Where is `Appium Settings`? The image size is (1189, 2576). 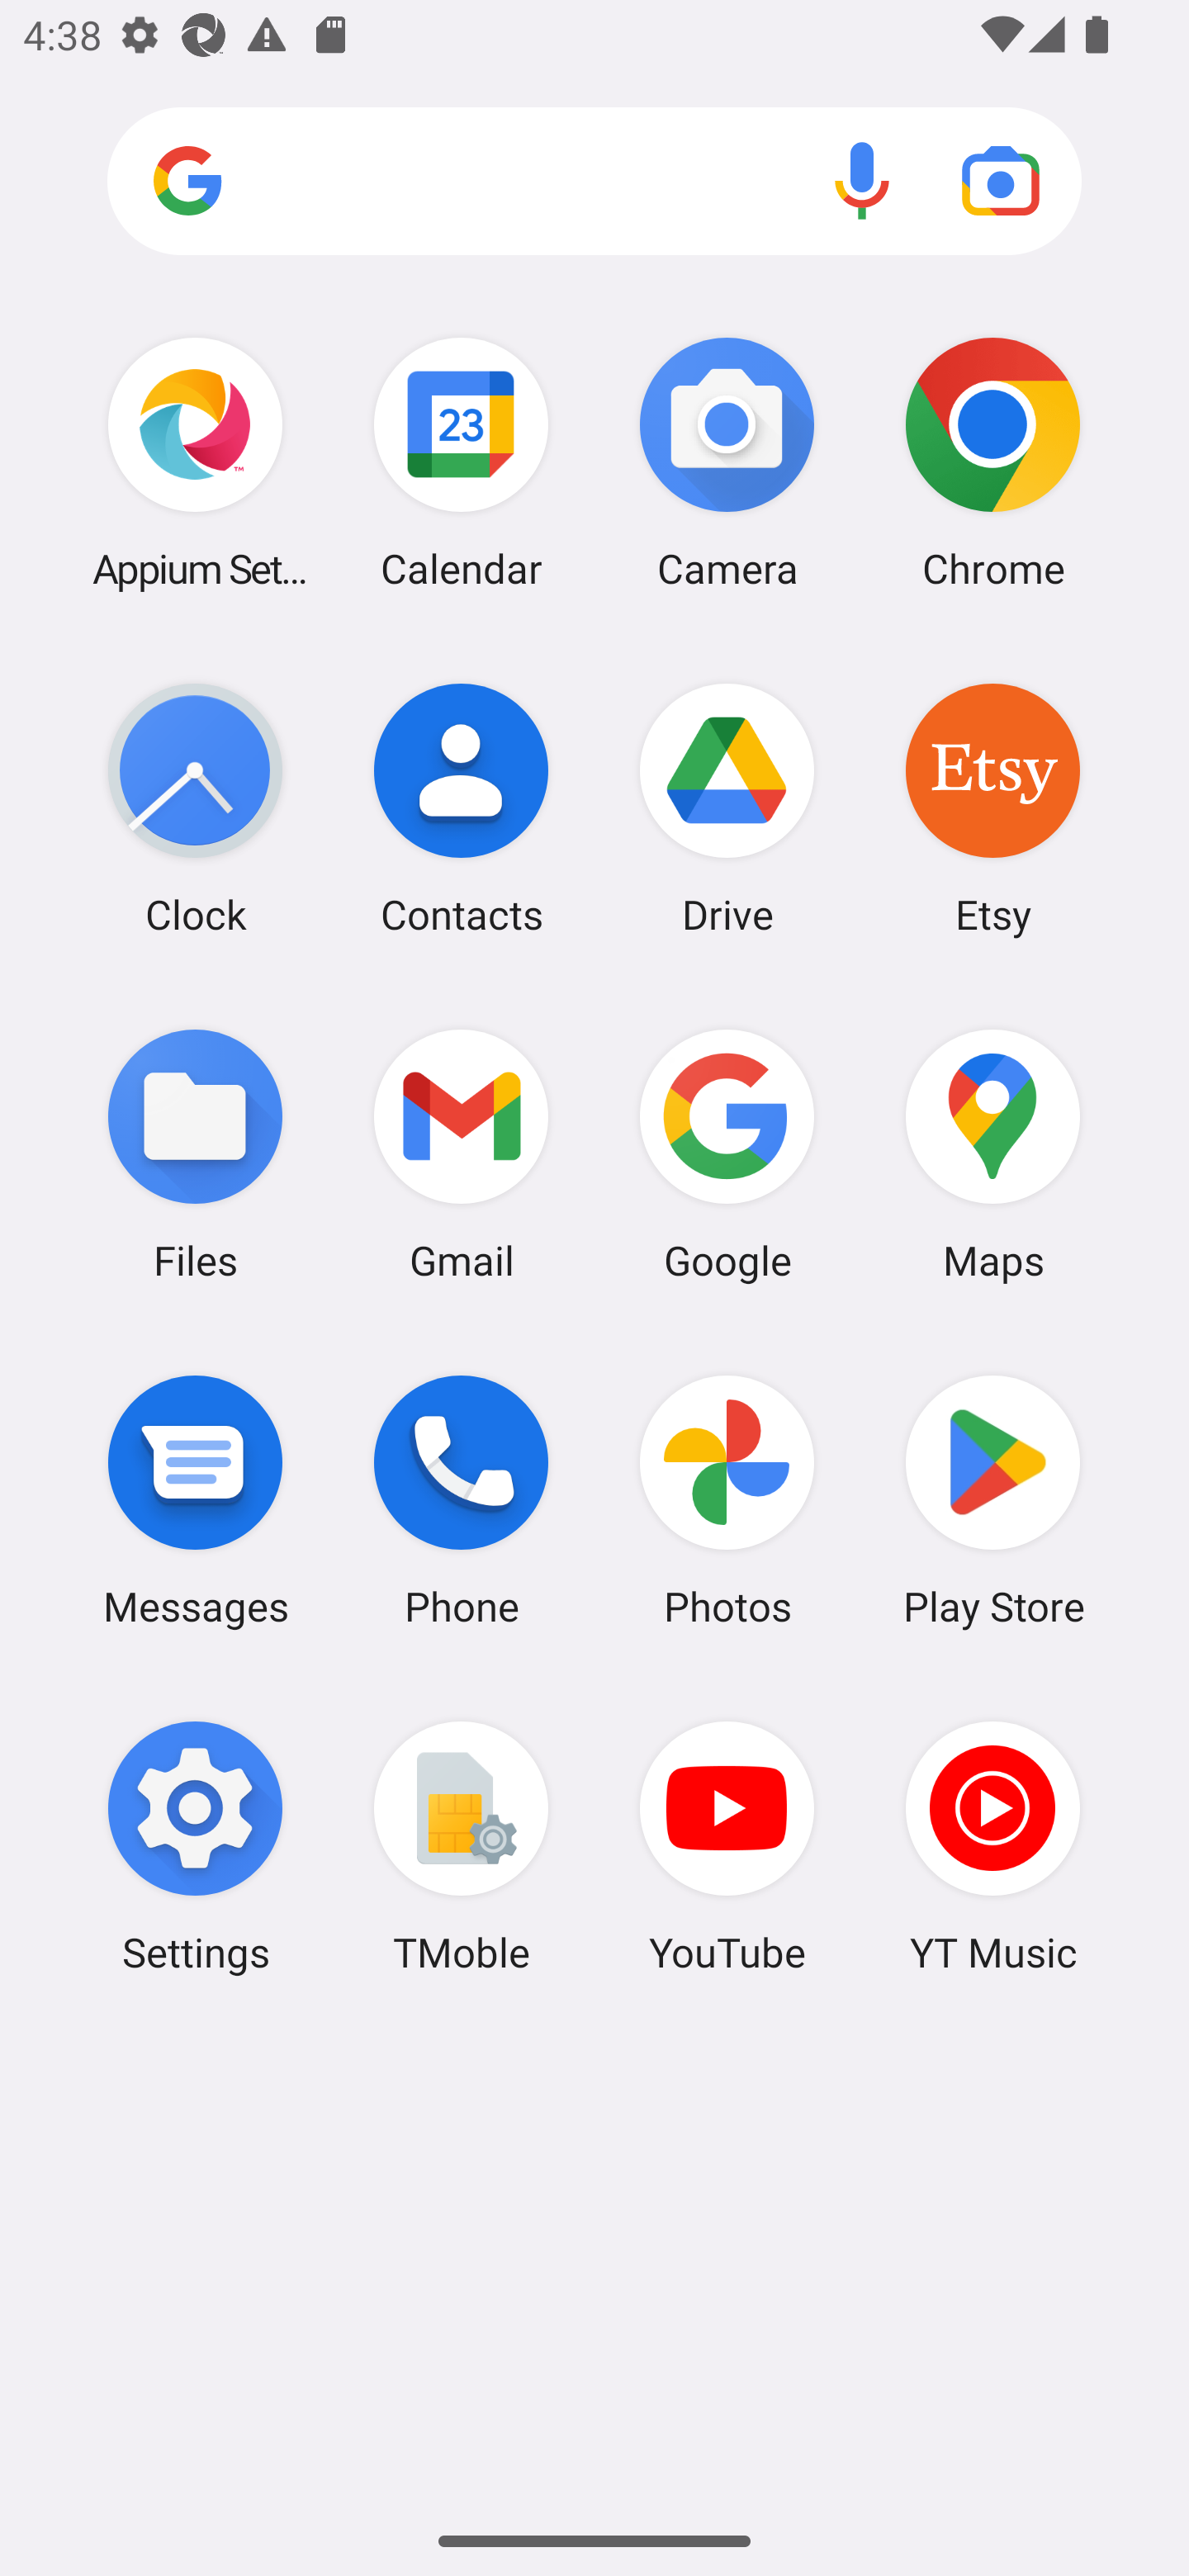
Appium Settings is located at coordinates (195, 462).